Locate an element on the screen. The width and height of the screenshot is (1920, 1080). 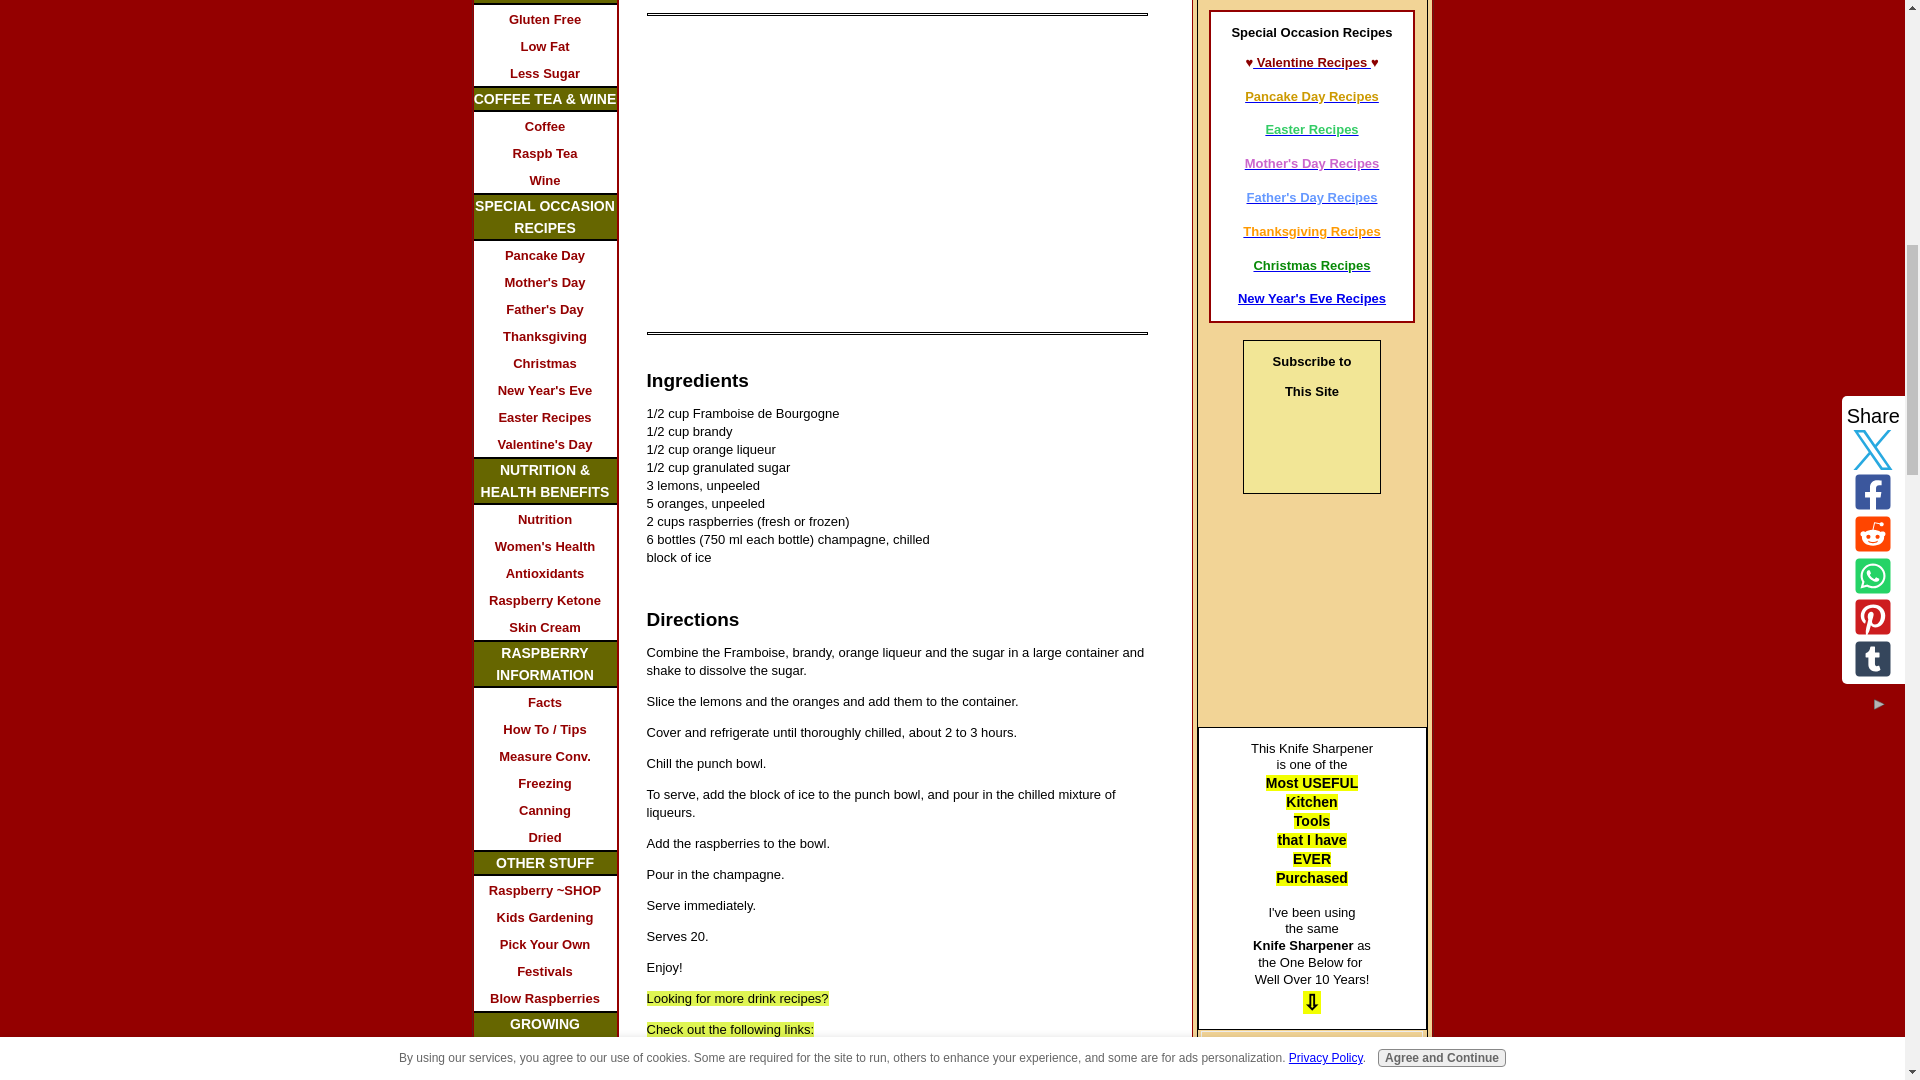
J.A. Henckels International Hand Sharpener is located at coordinates (1311, 1067).